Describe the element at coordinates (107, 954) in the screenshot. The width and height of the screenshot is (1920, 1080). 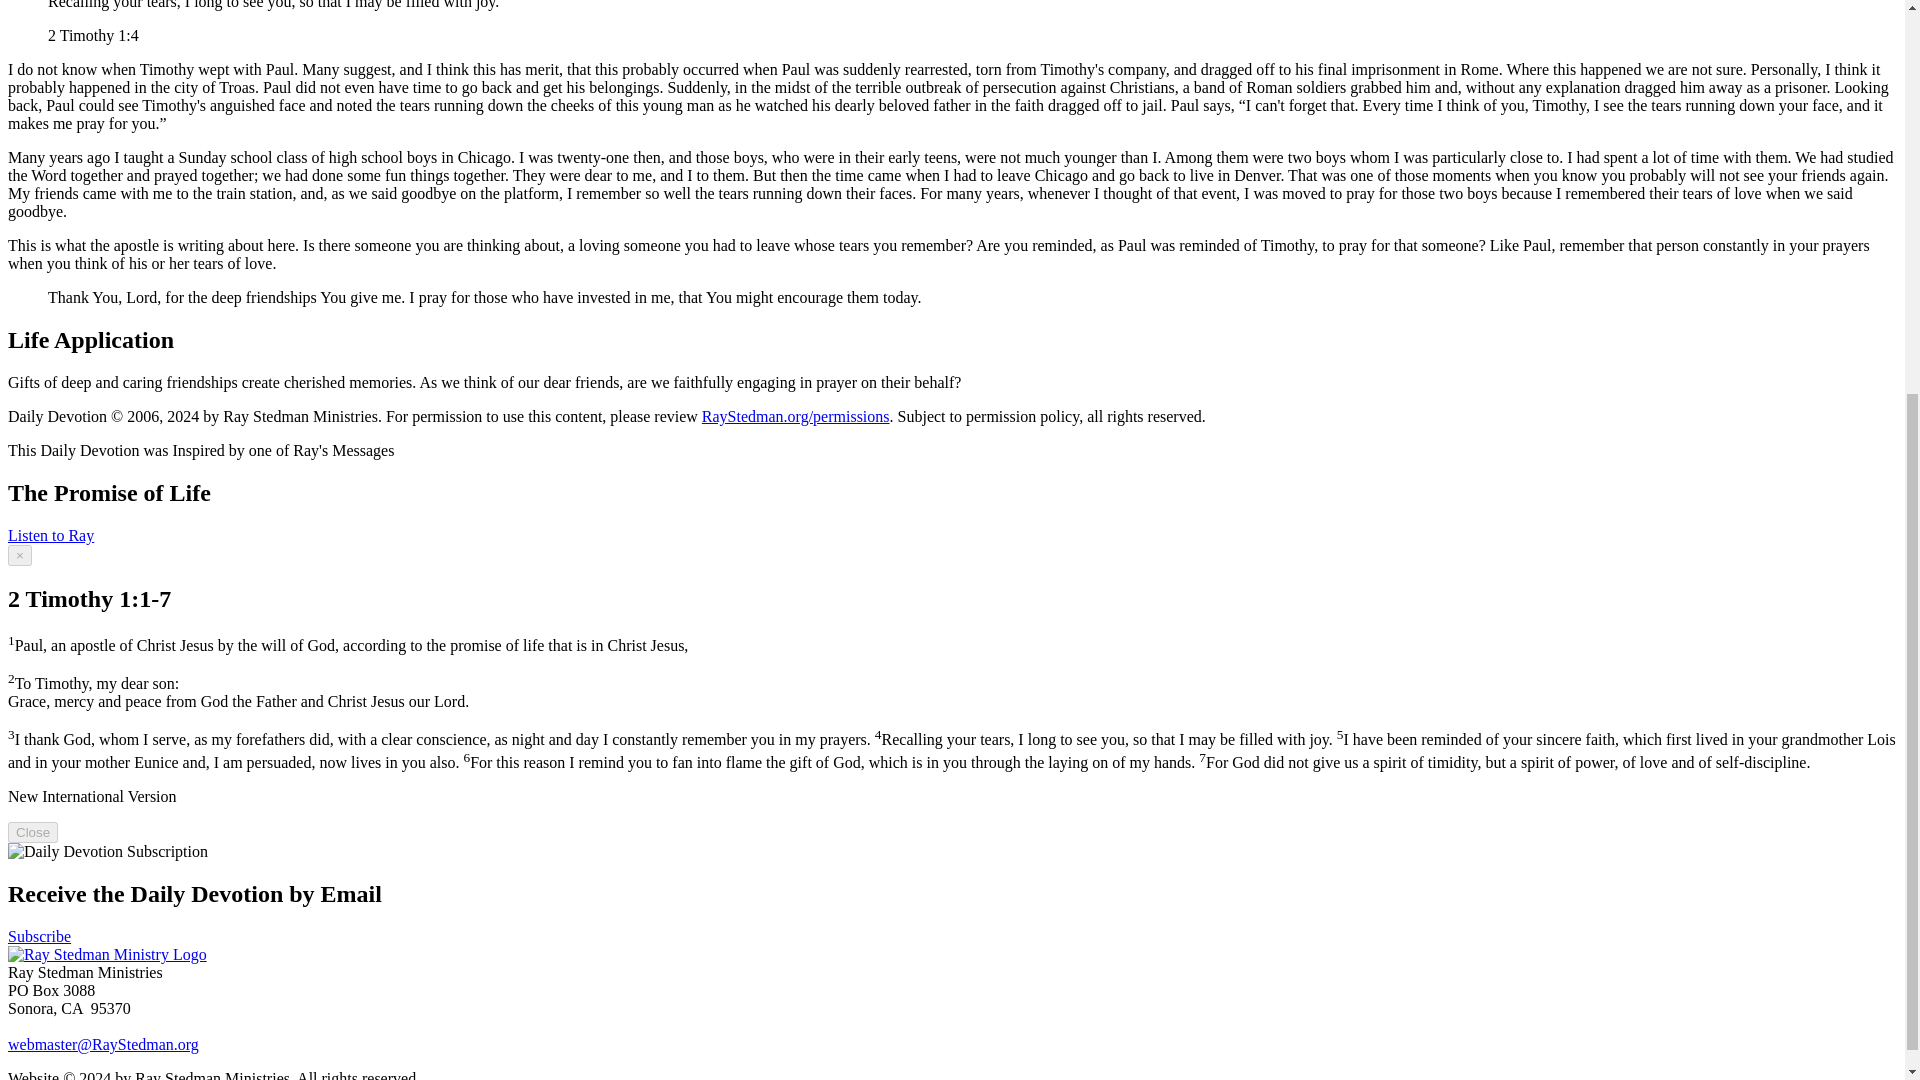
I see `Home` at that location.